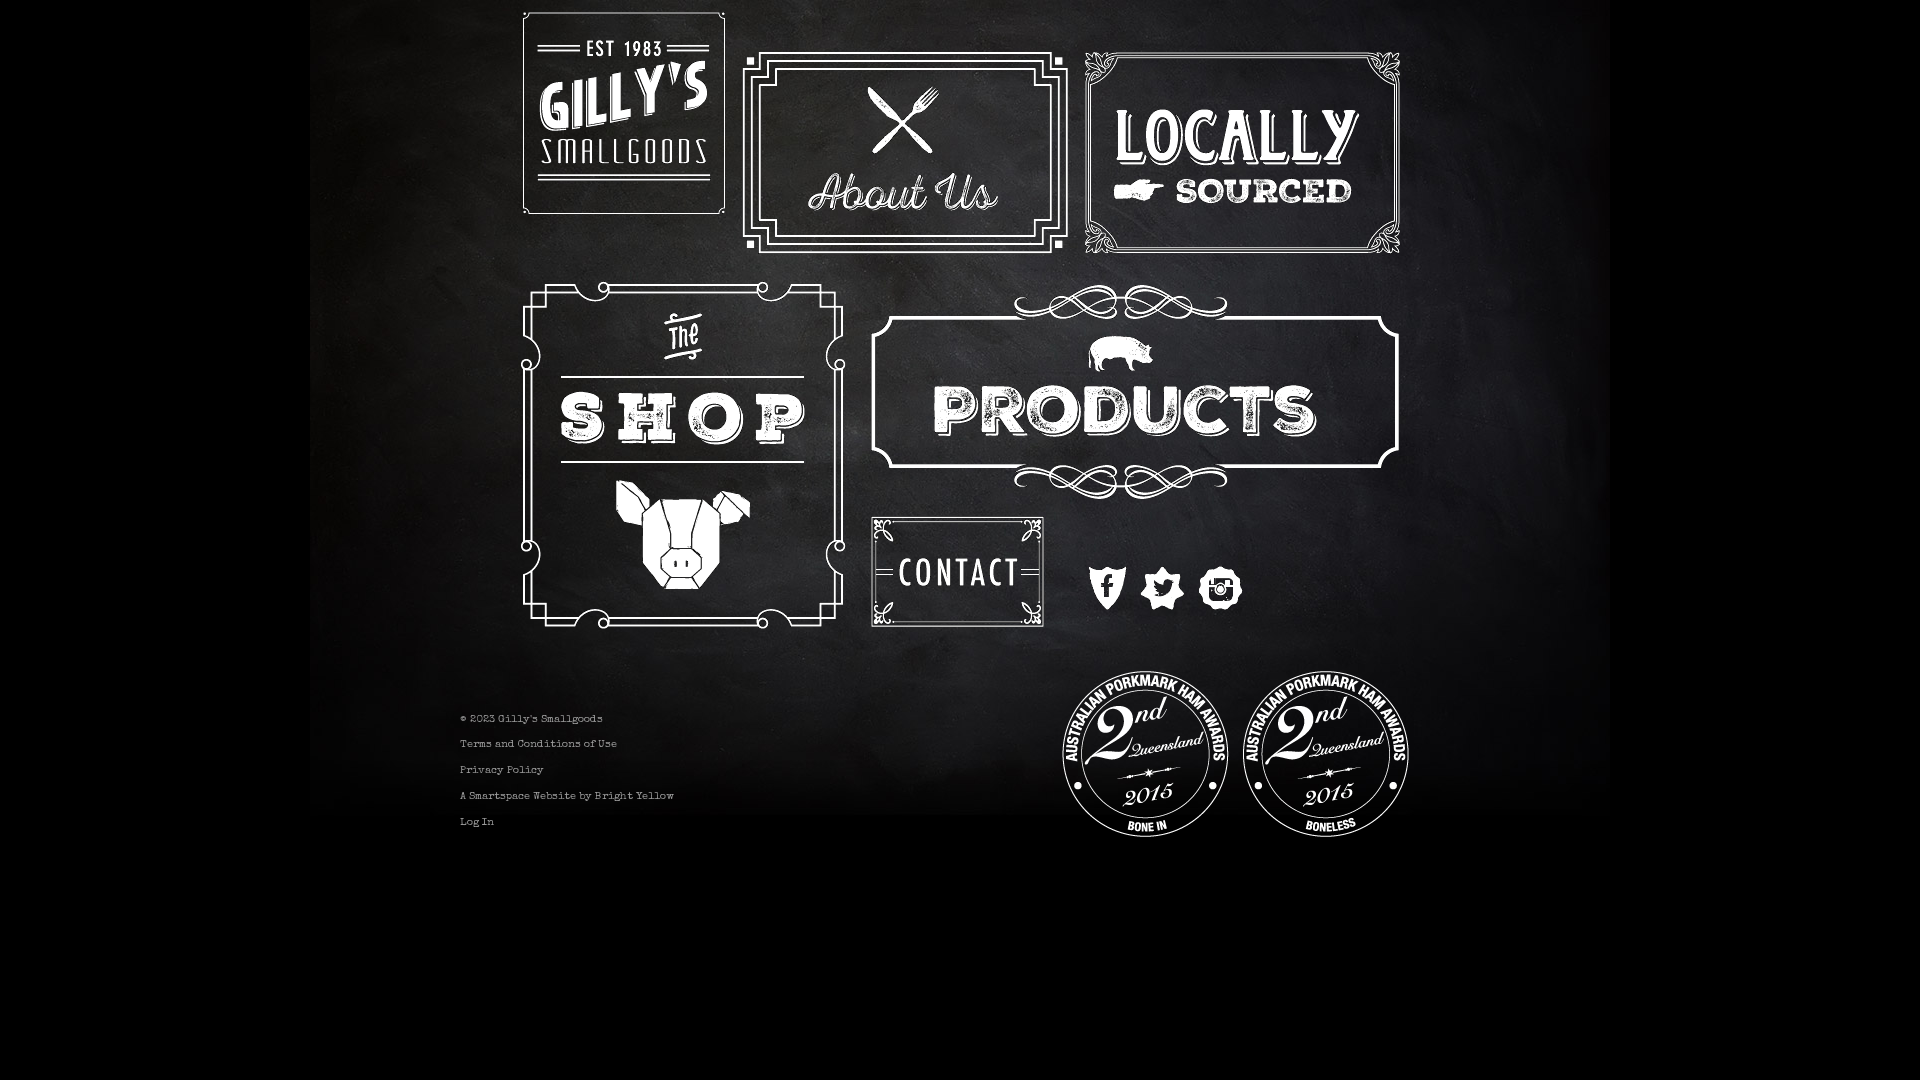 The width and height of the screenshot is (1920, 1080). I want to click on Instagram, so click(1225, 585).